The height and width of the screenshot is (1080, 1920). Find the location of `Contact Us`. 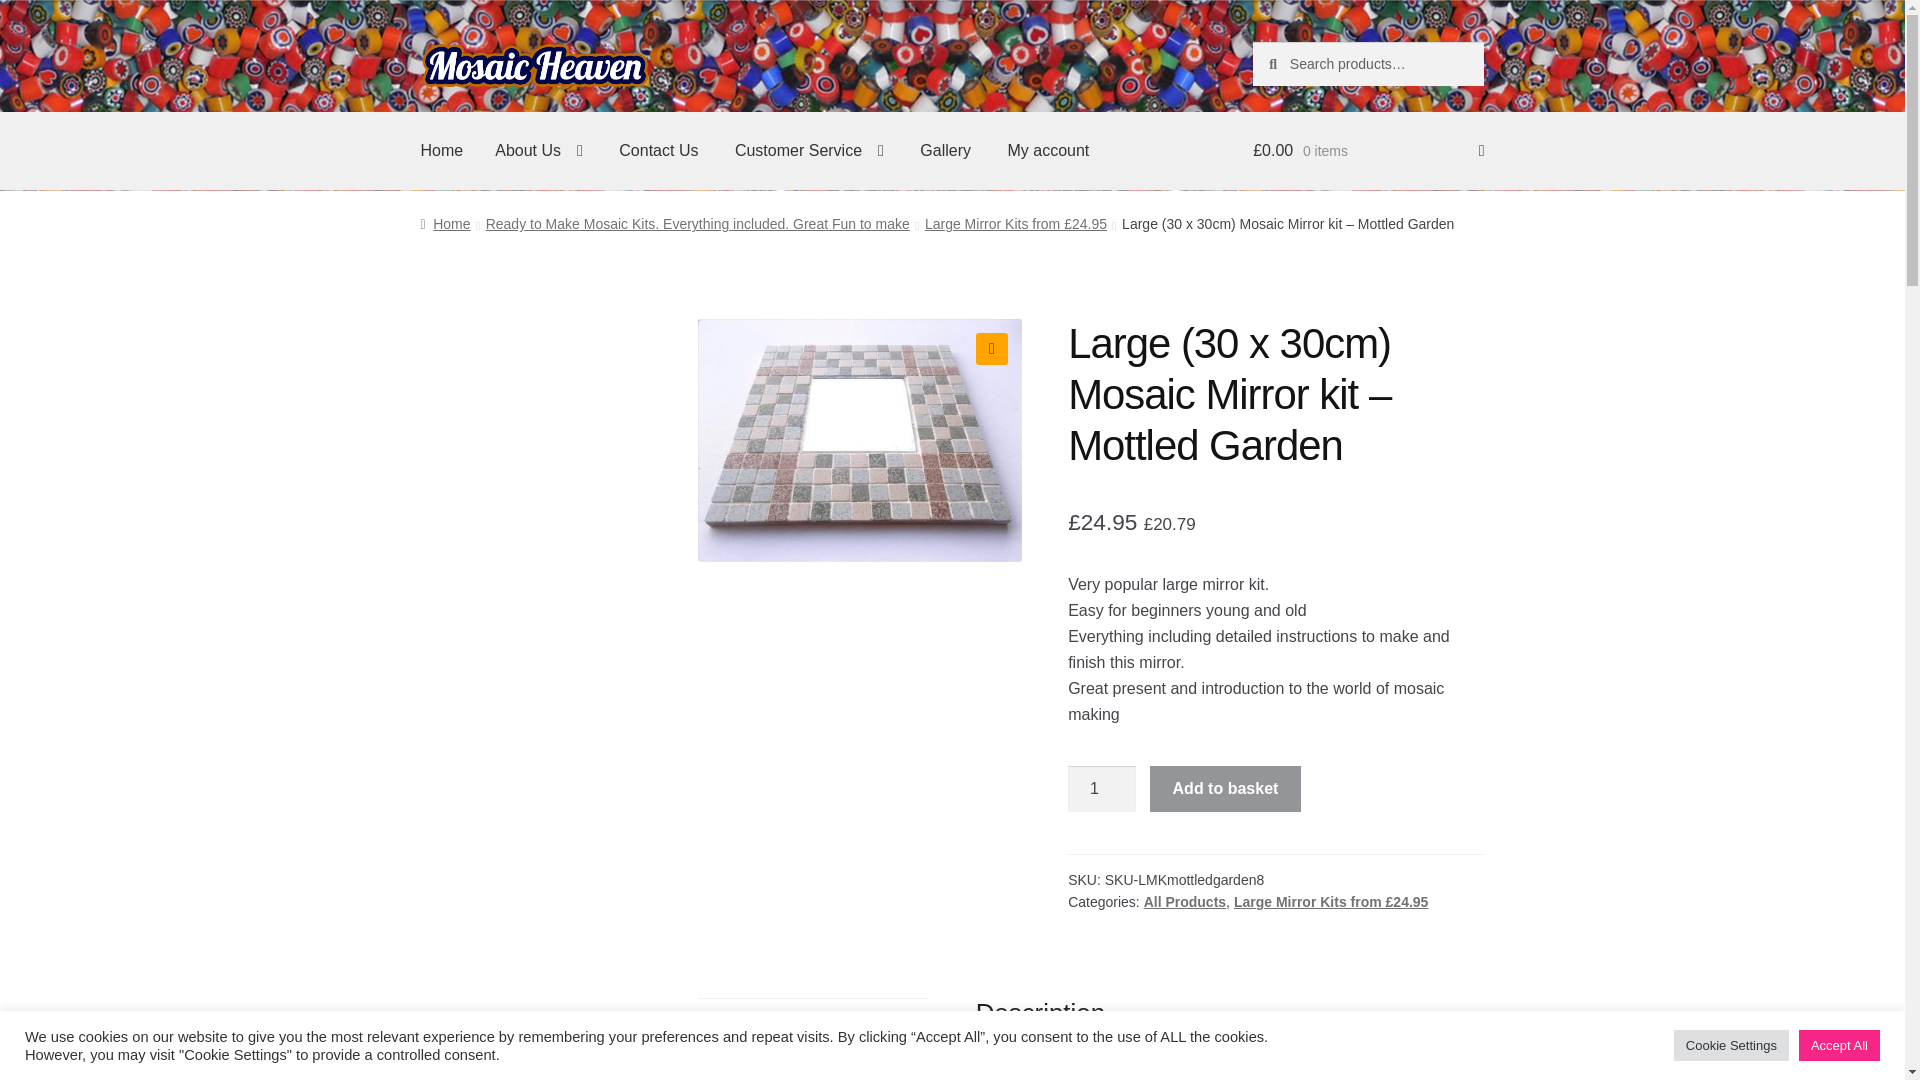

Contact Us is located at coordinates (658, 151).